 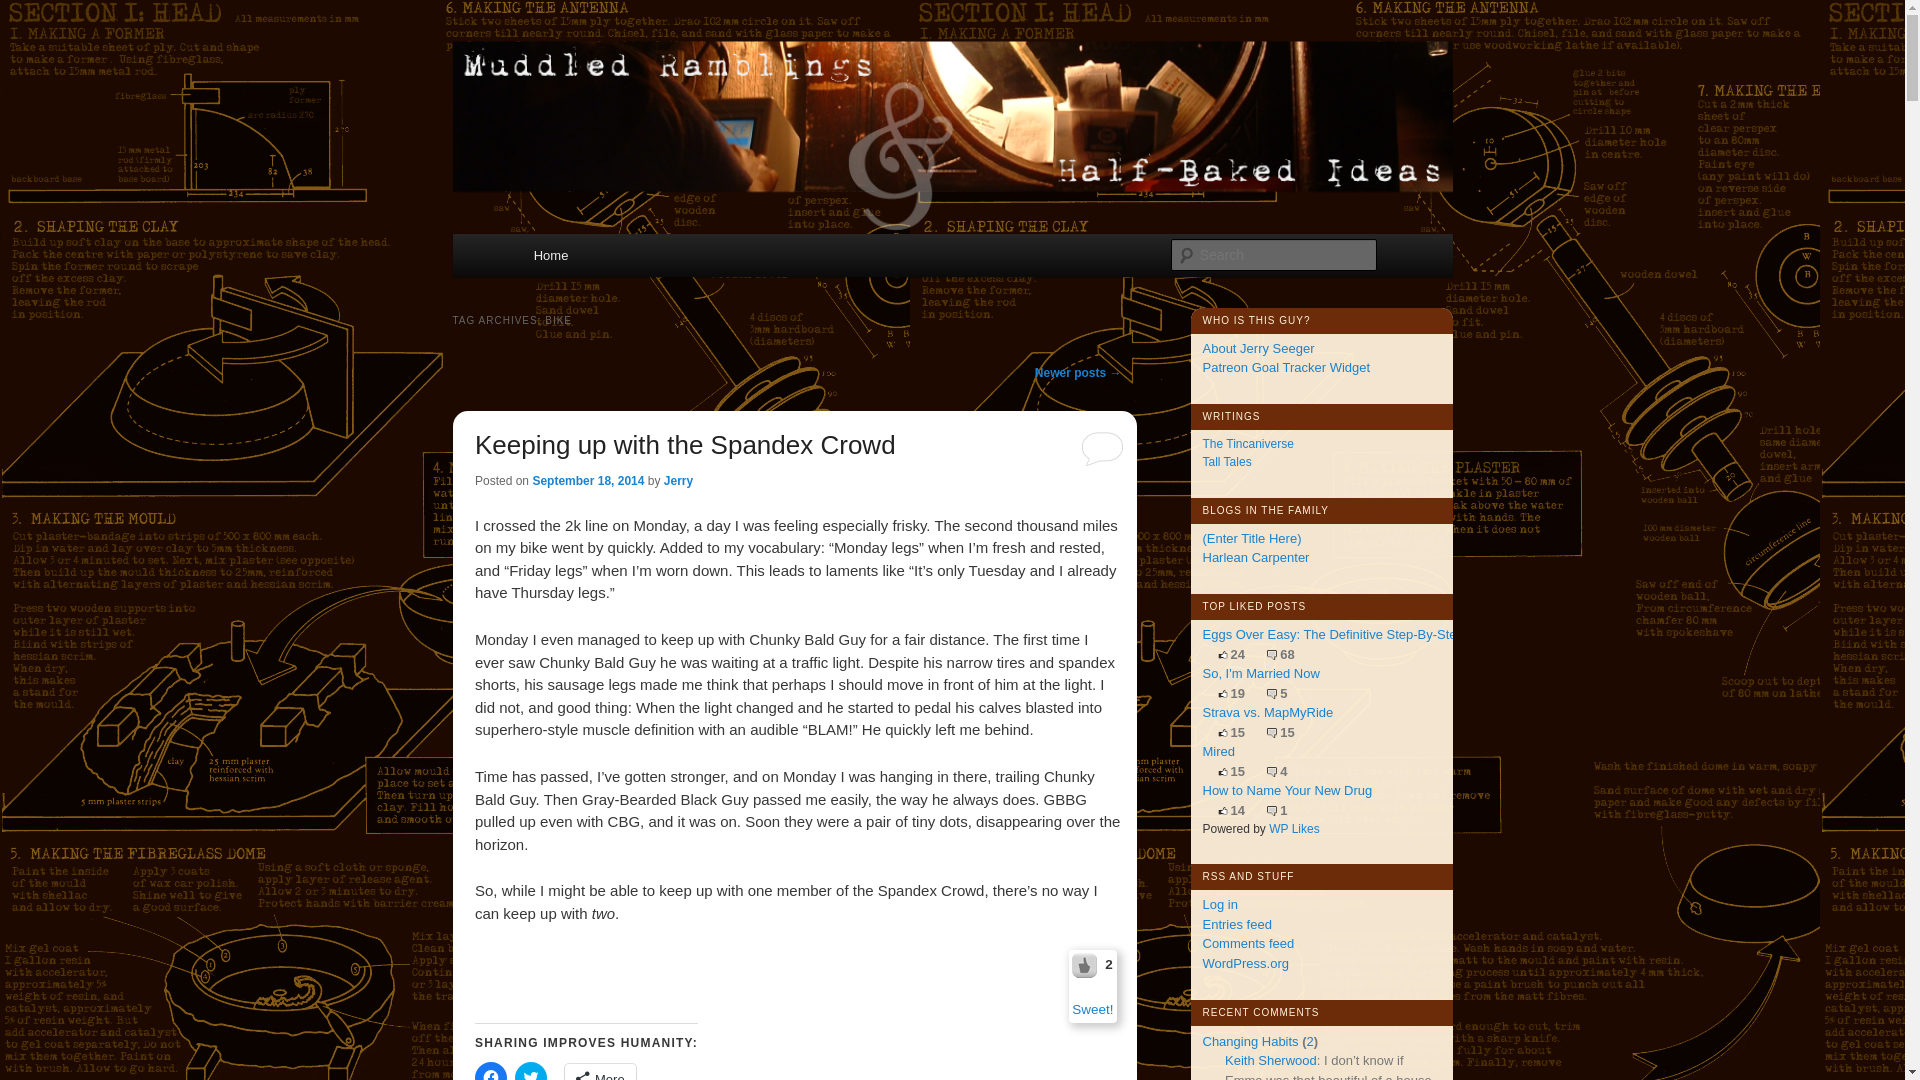 I want to click on Jerry, so click(x=678, y=481).